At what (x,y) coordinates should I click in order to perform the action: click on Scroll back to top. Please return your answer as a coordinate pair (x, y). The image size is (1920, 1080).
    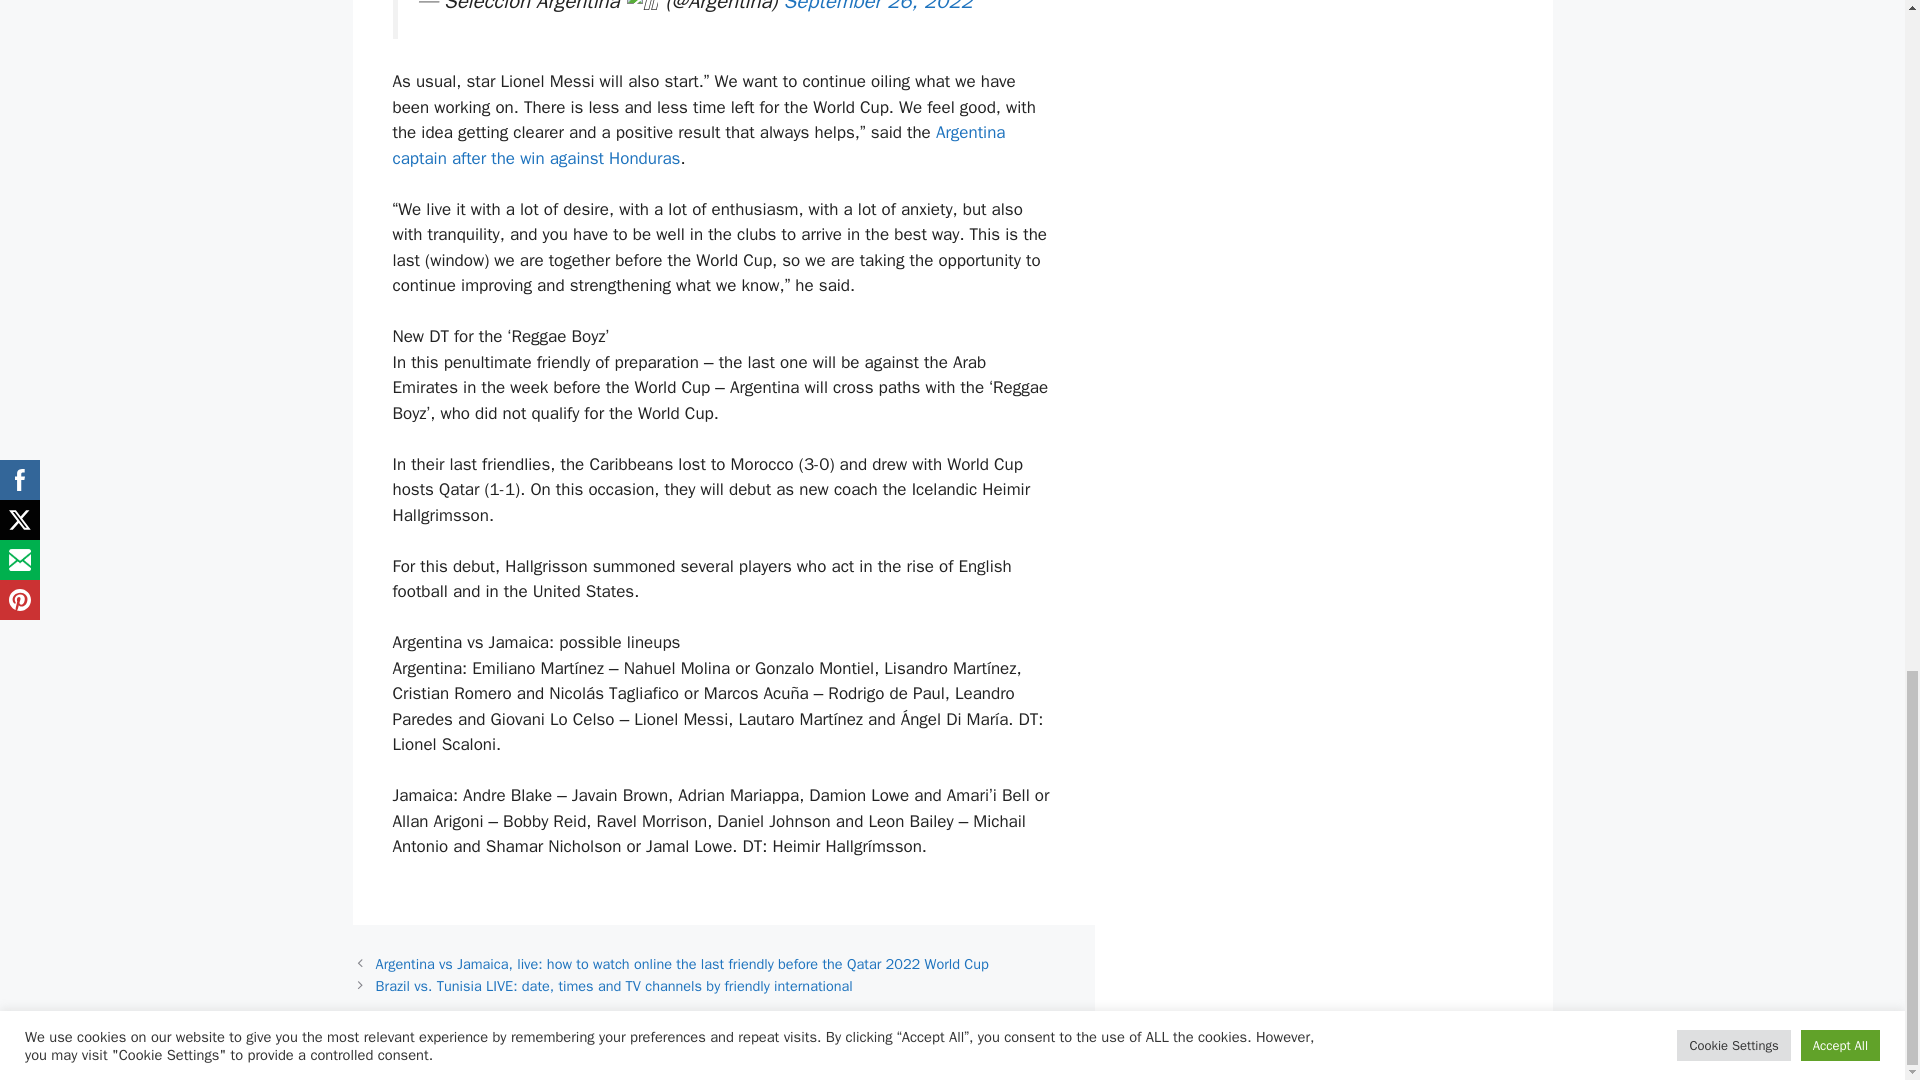
    Looking at the image, I should click on (1855, 232).